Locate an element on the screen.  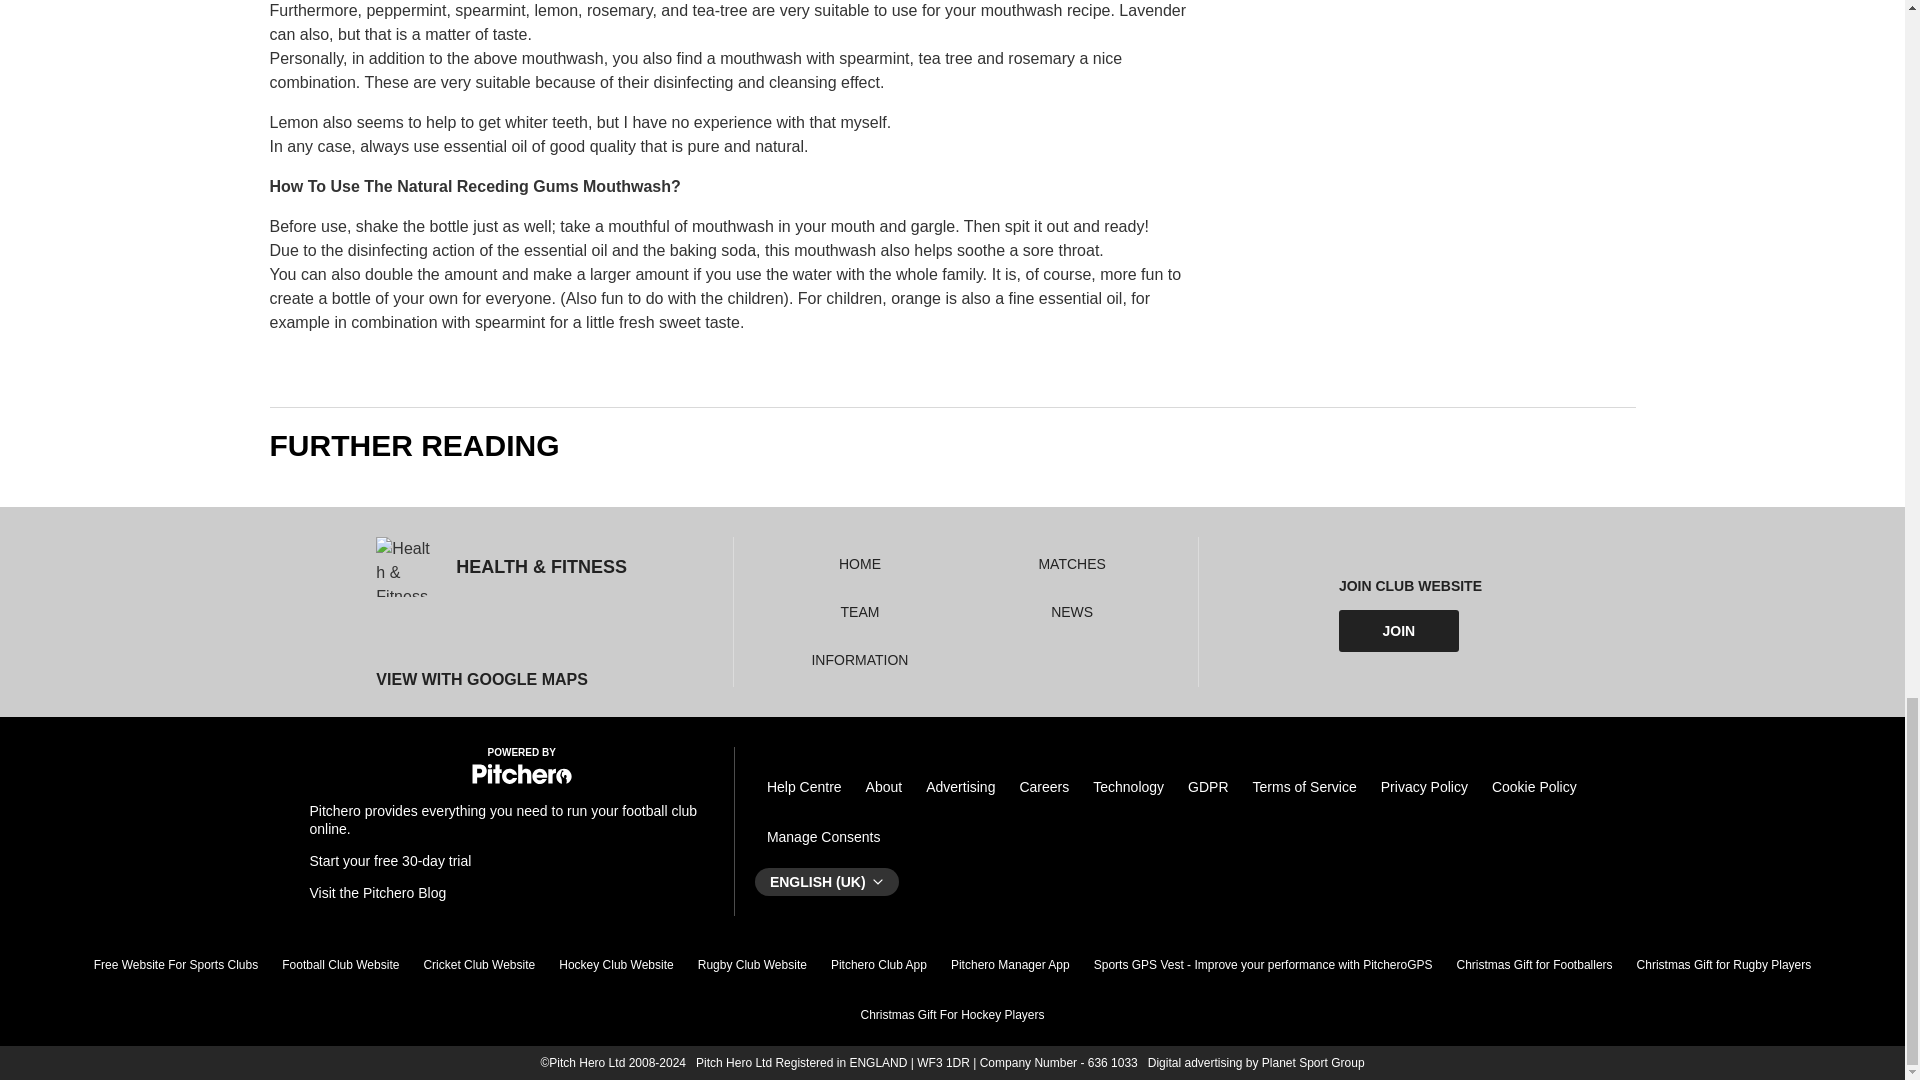
INFORMATION is located at coordinates (859, 660).